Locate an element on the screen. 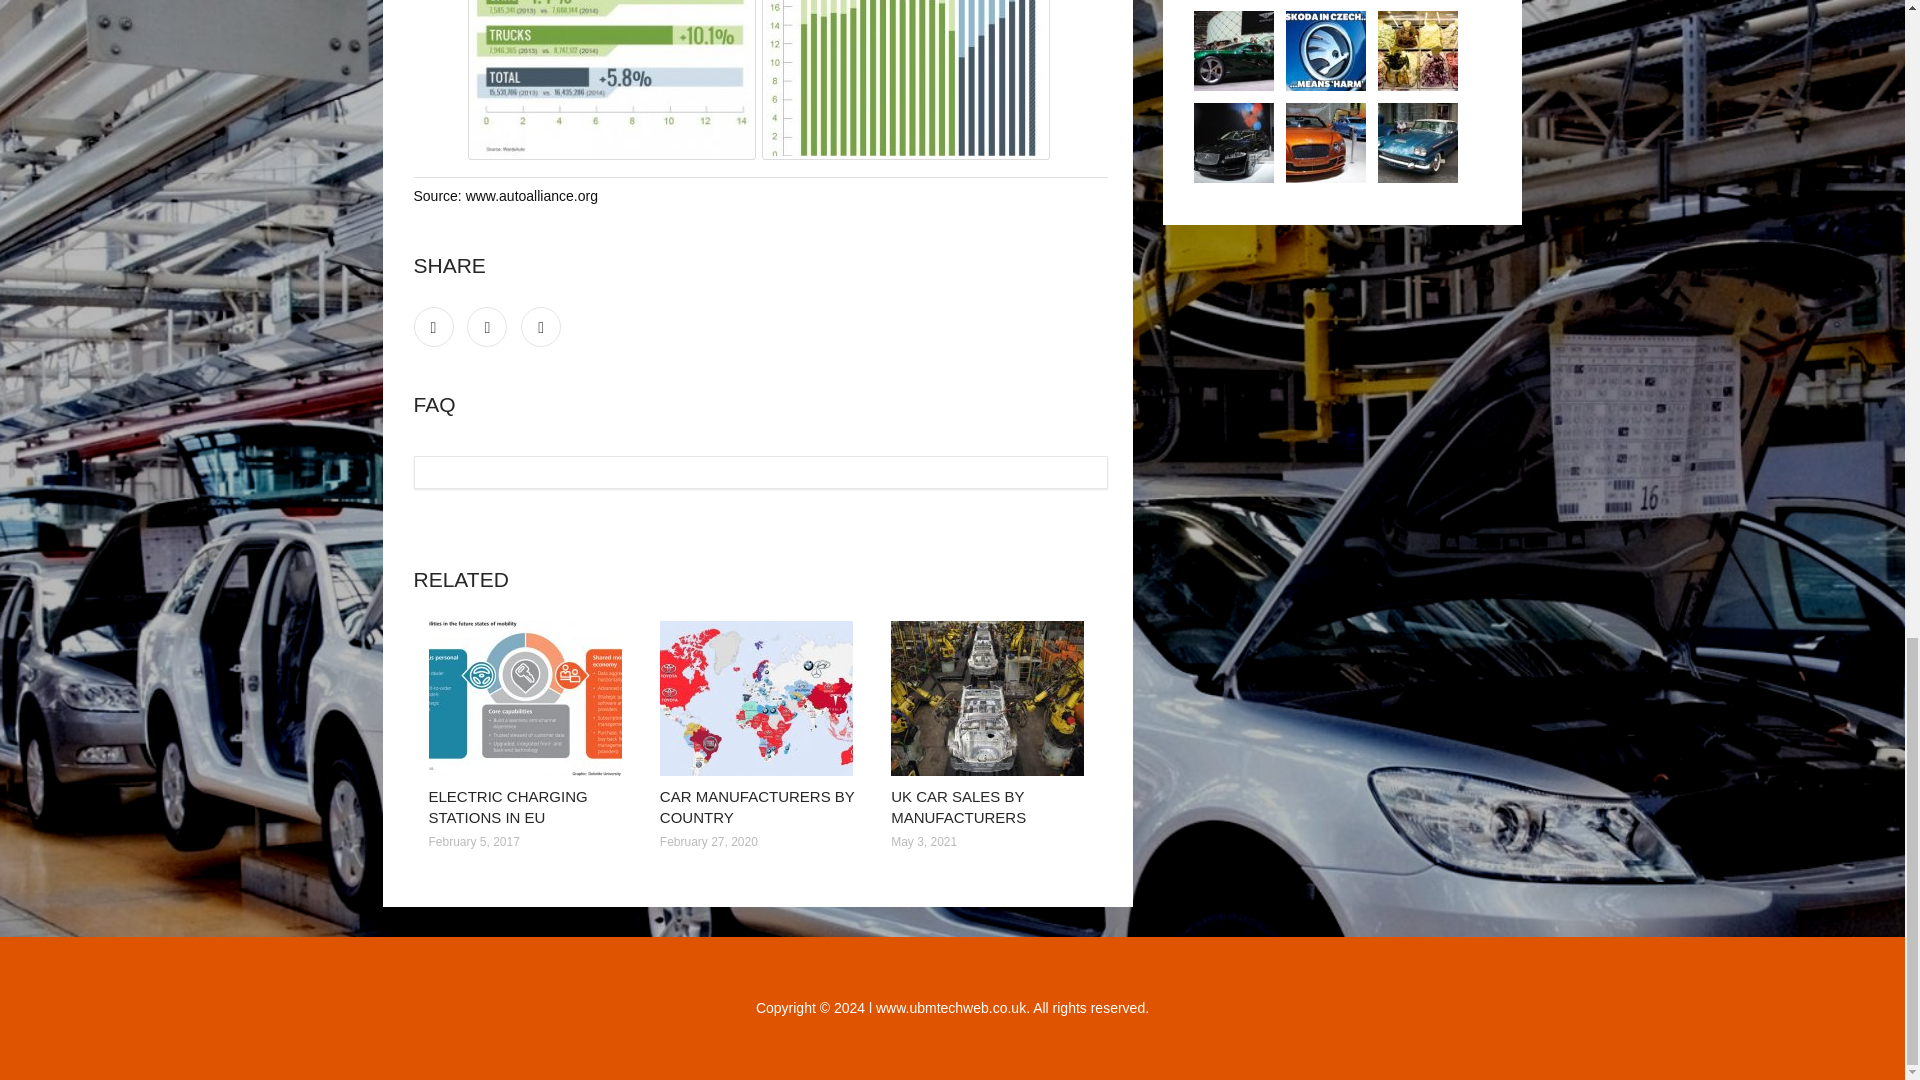 Image resolution: width=1920 pixels, height=1080 pixels. Car manufacturers name is located at coordinates (1326, 50).